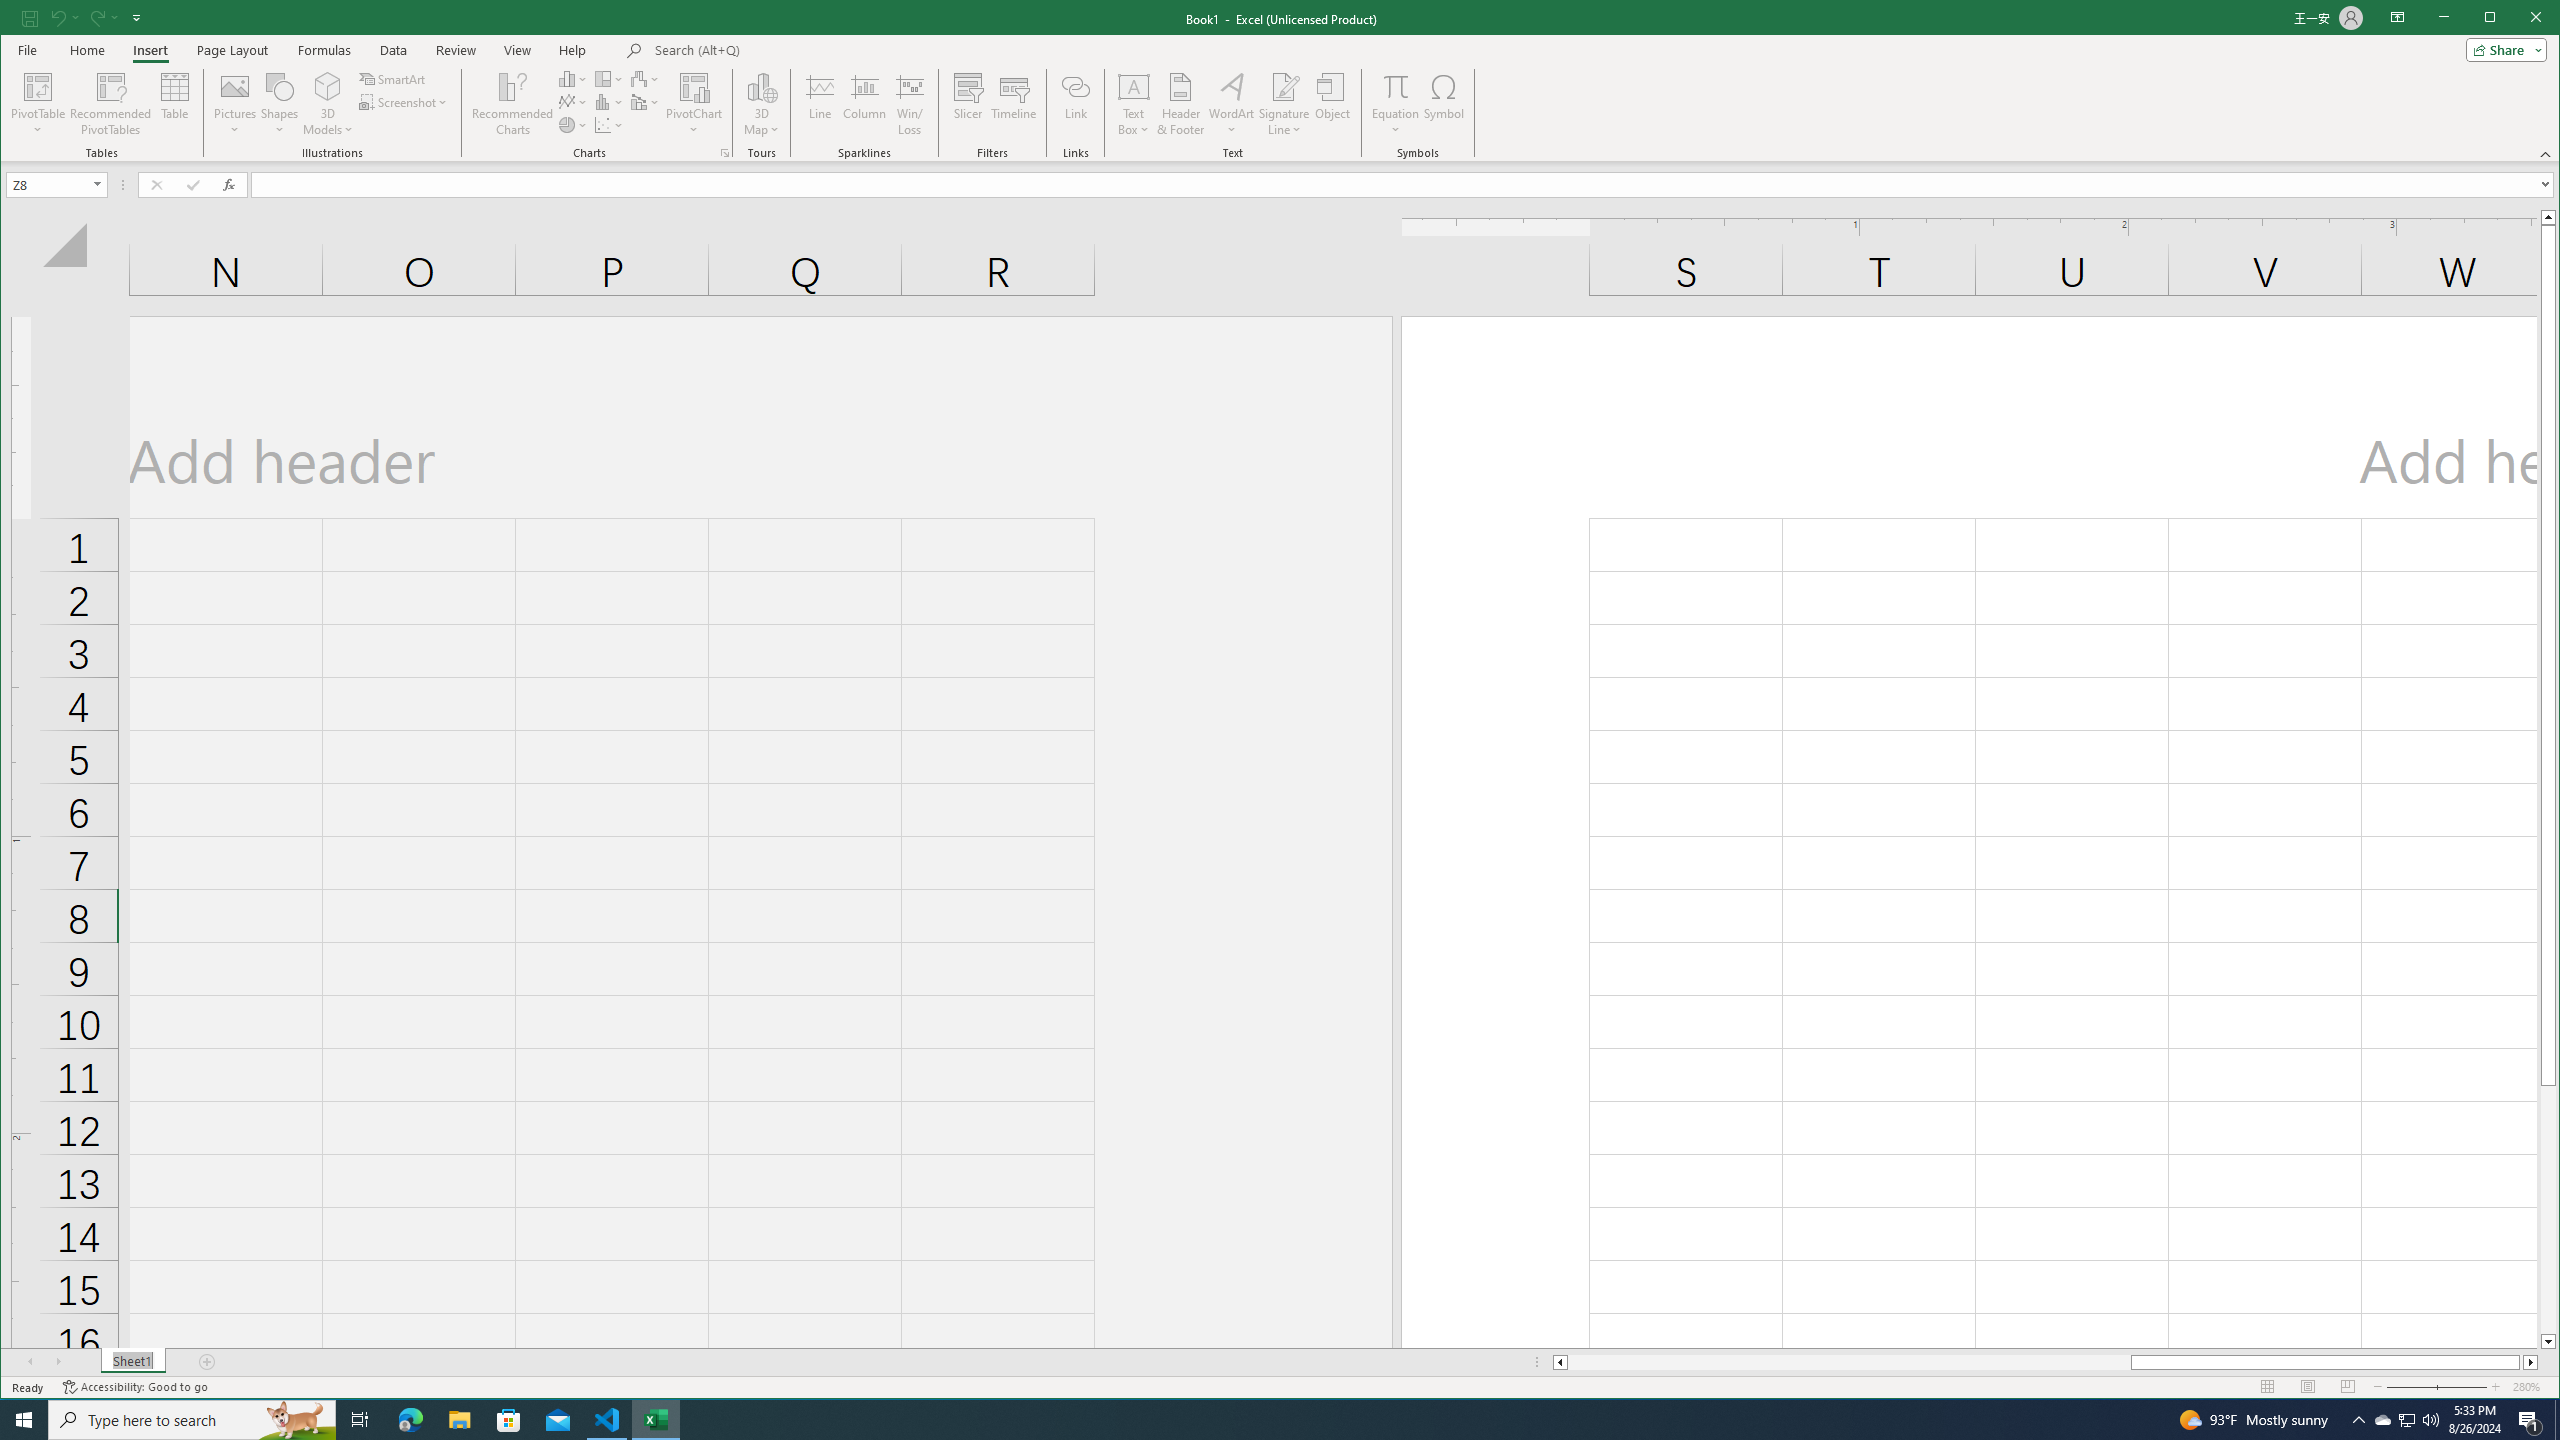 This screenshot has width=2560, height=1440. Describe the element at coordinates (656, 1420) in the screenshot. I see `Excel - 1 running window` at that location.